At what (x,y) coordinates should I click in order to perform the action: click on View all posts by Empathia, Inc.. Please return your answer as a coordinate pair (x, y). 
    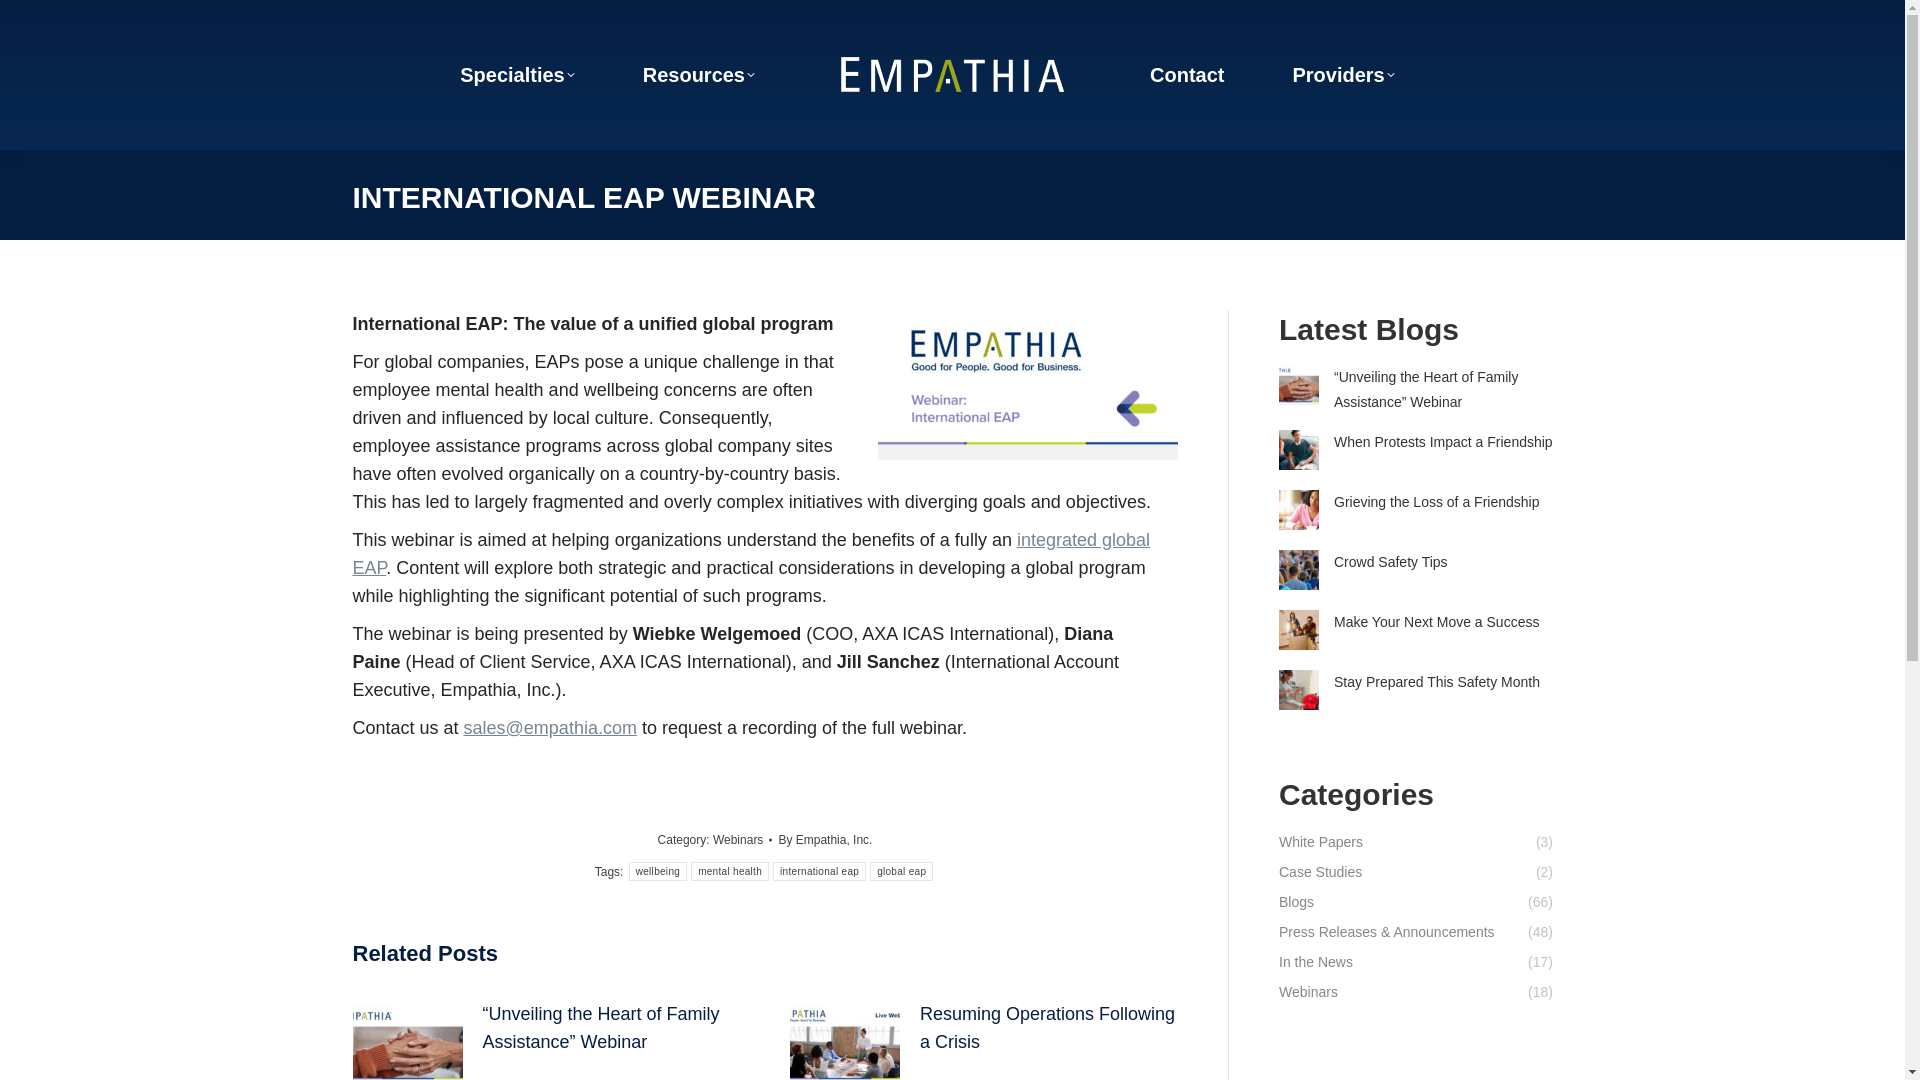
    Looking at the image, I should click on (824, 840).